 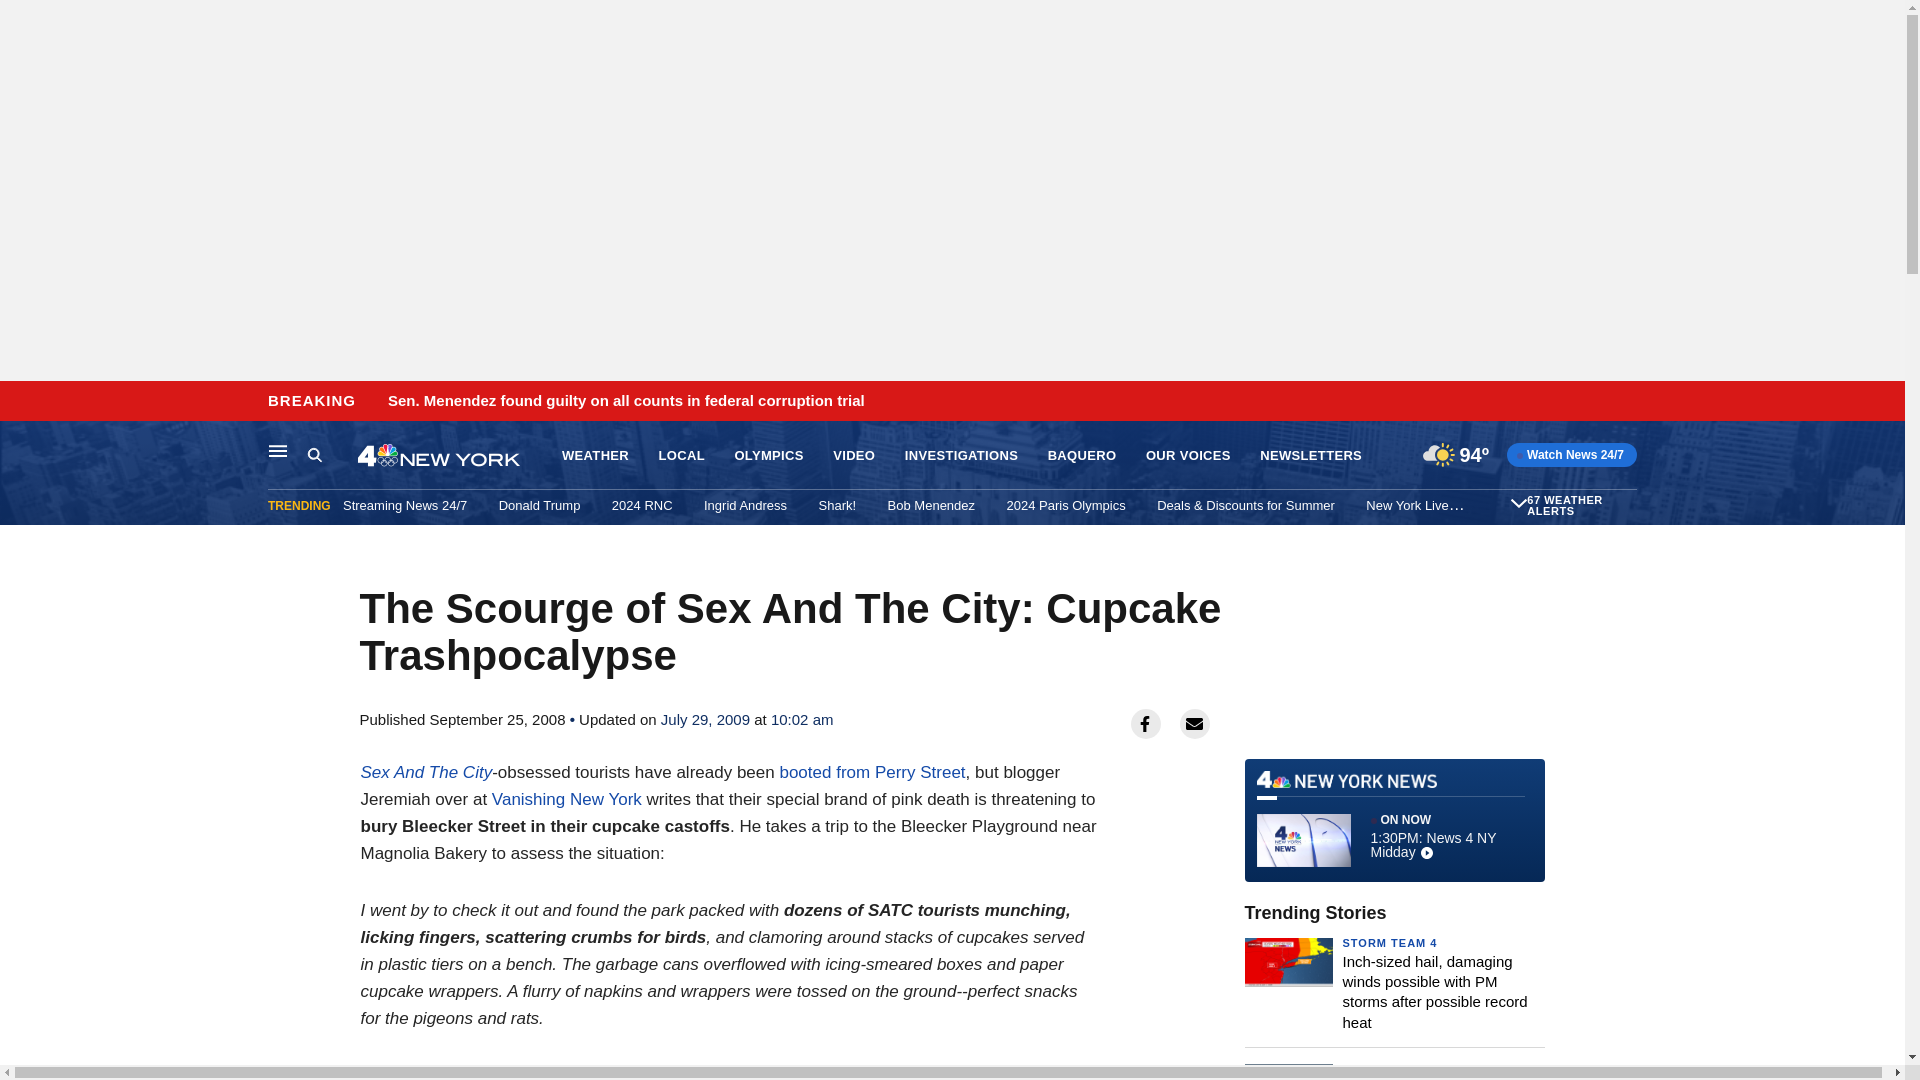 What do you see at coordinates (1310, 456) in the screenshot?
I see `NEWSLETTERS` at bounding box center [1310, 456].